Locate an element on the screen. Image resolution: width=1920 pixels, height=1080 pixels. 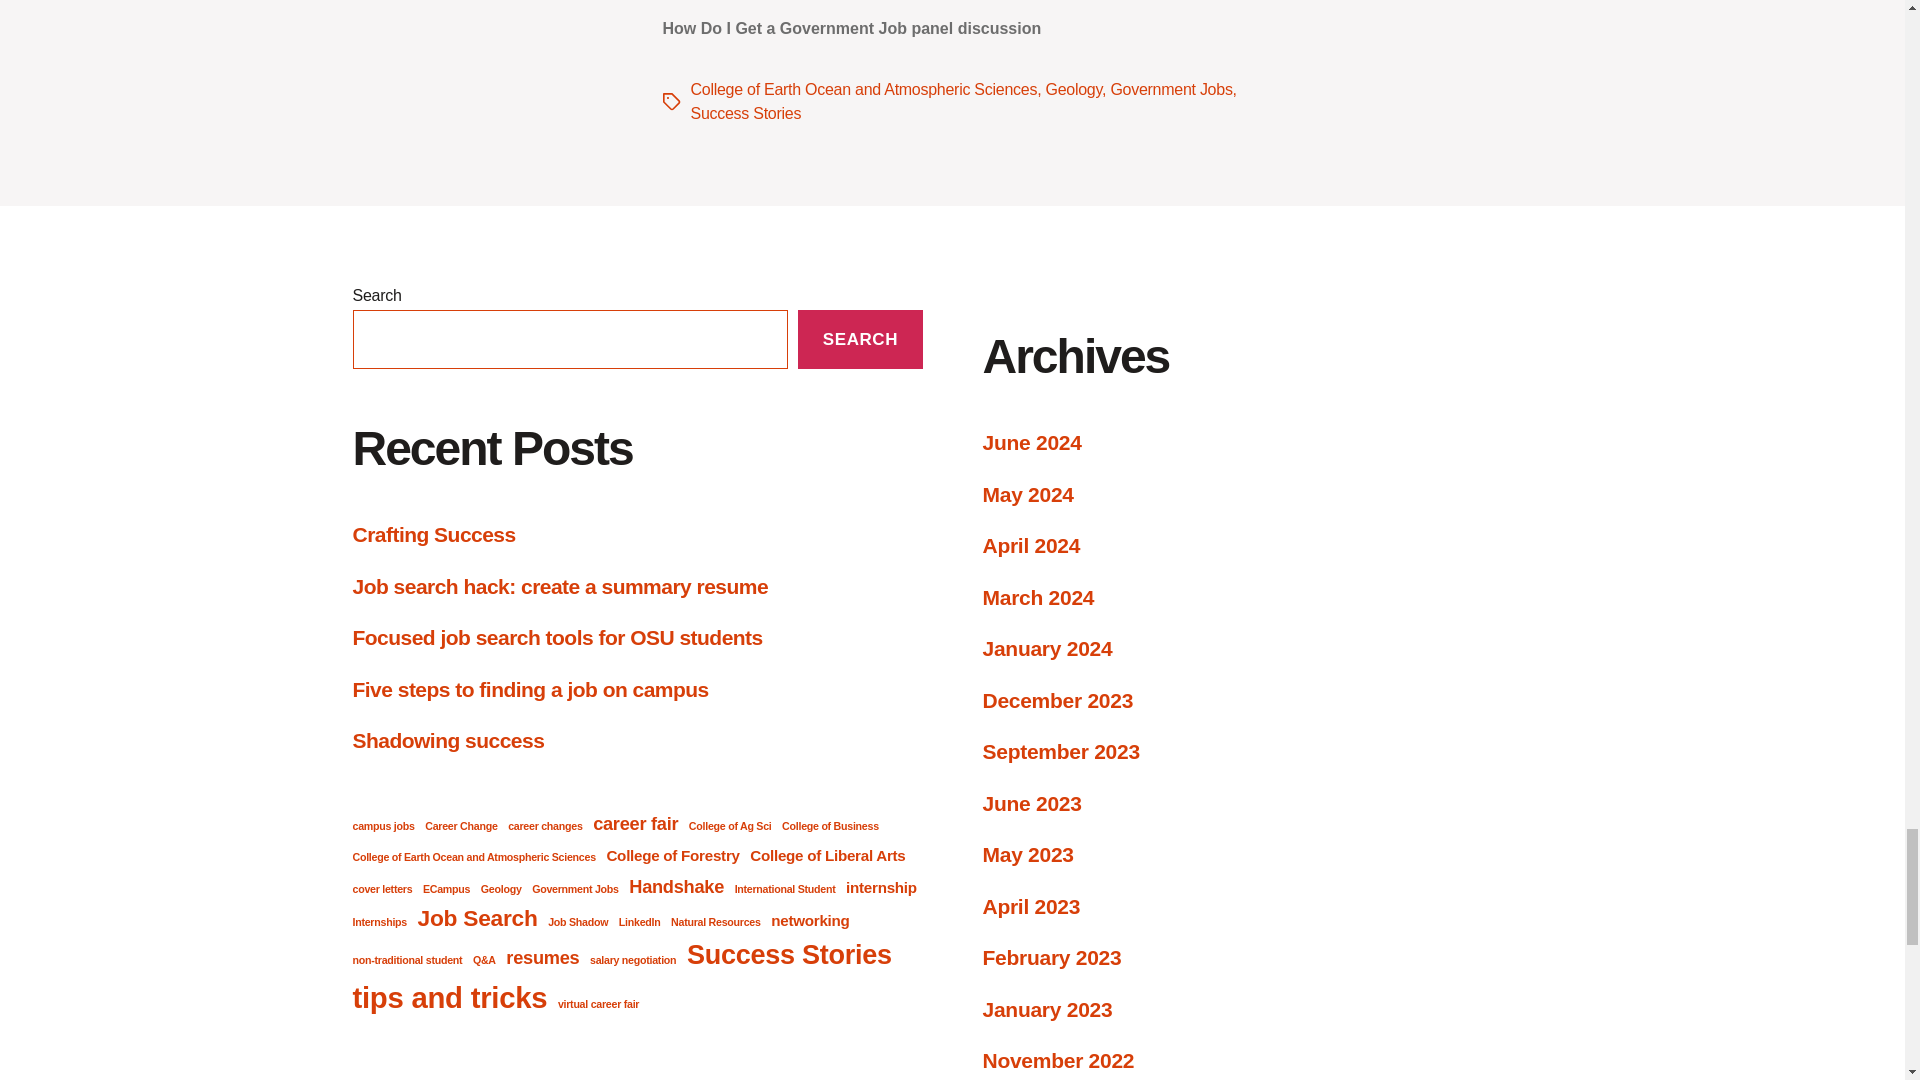
Geology is located at coordinates (1073, 90).